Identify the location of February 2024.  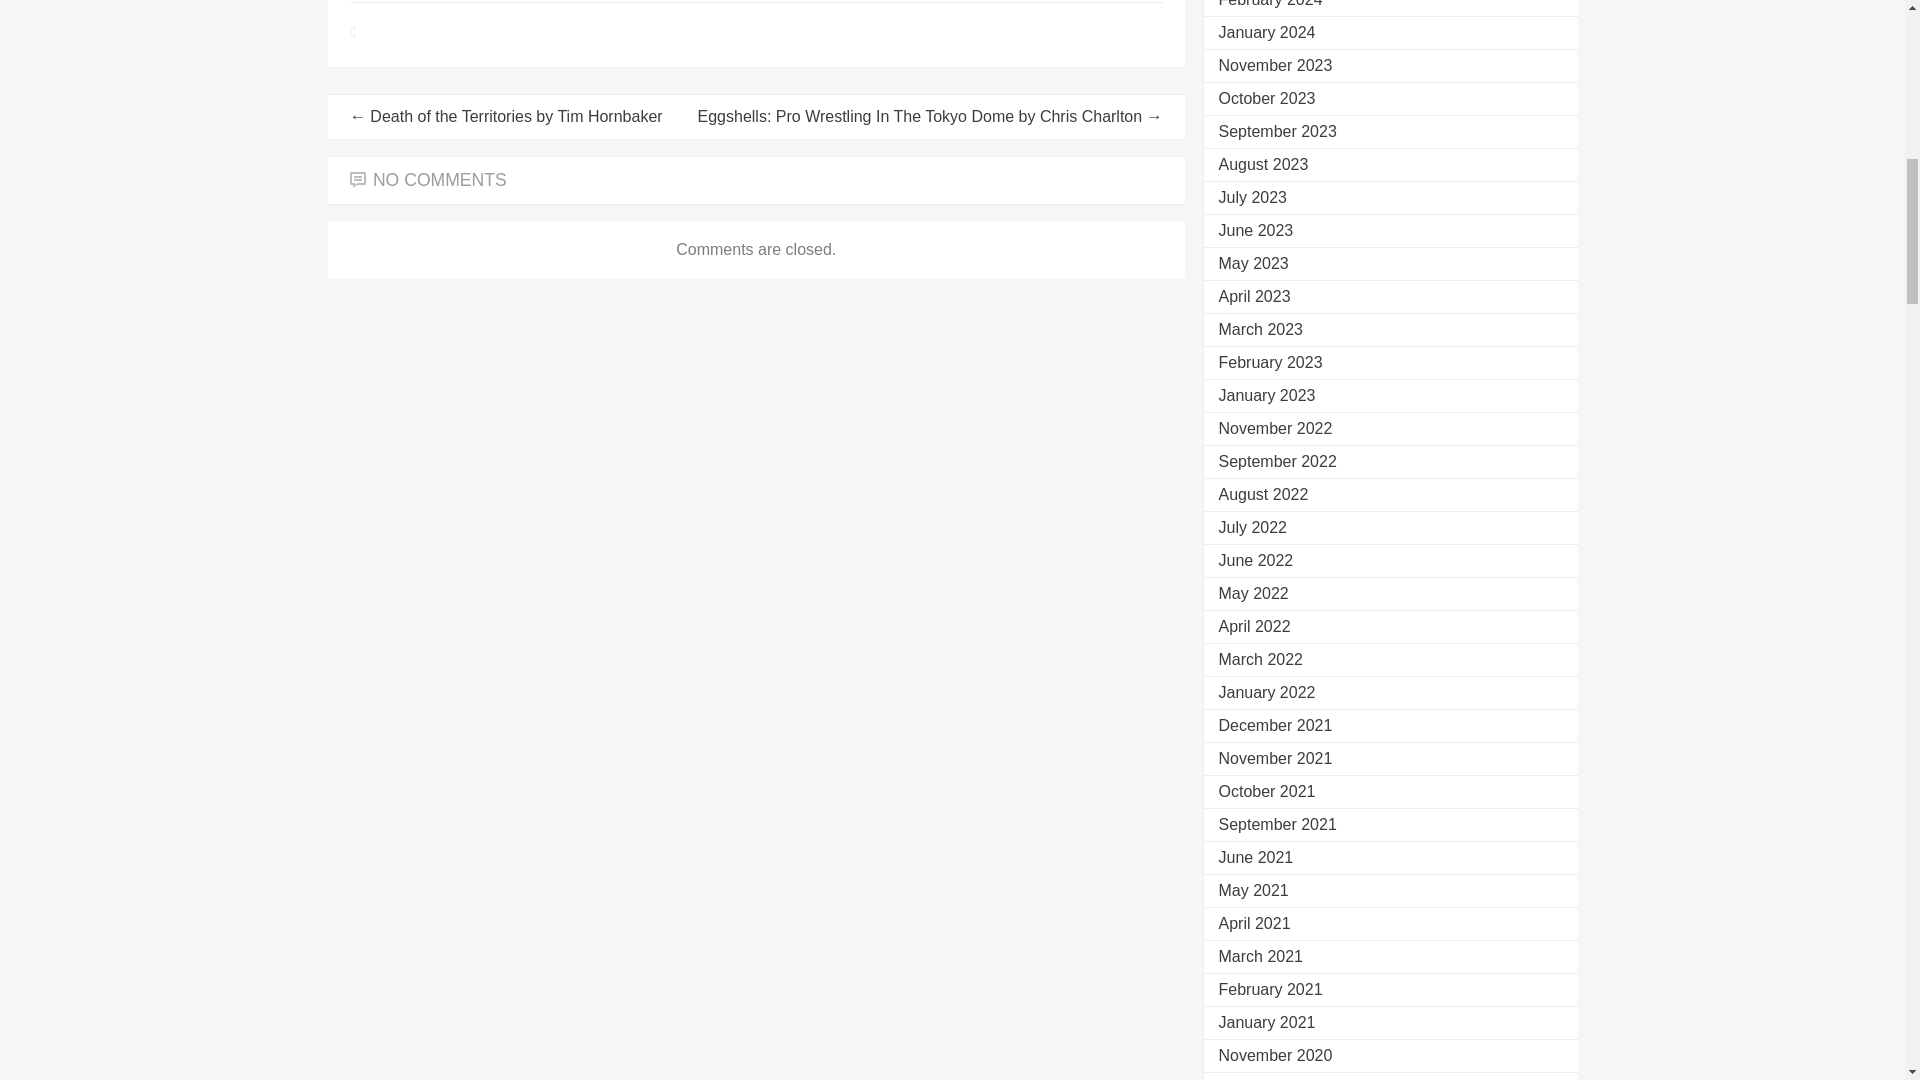
(1270, 4).